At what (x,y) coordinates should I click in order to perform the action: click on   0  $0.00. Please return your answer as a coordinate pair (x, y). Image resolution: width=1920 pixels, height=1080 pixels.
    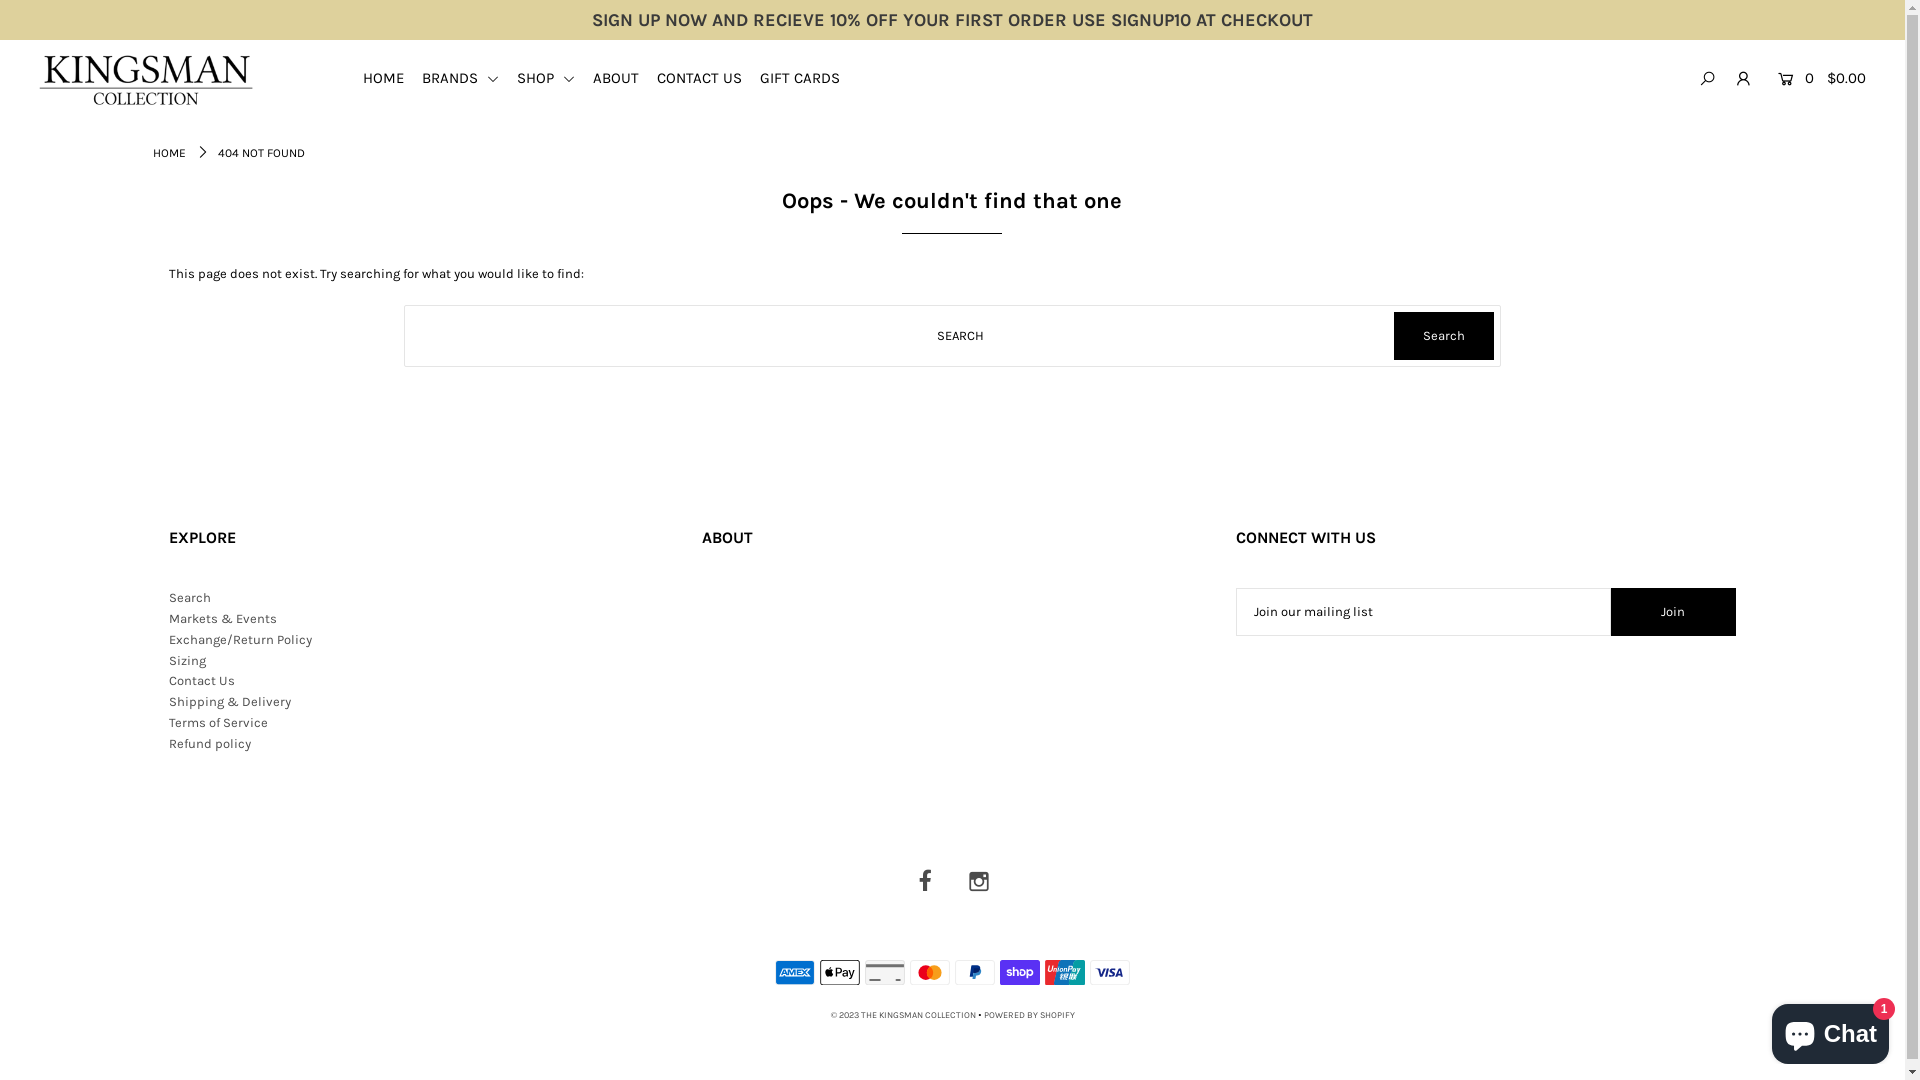
    Looking at the image, I should click on (1819, 78).